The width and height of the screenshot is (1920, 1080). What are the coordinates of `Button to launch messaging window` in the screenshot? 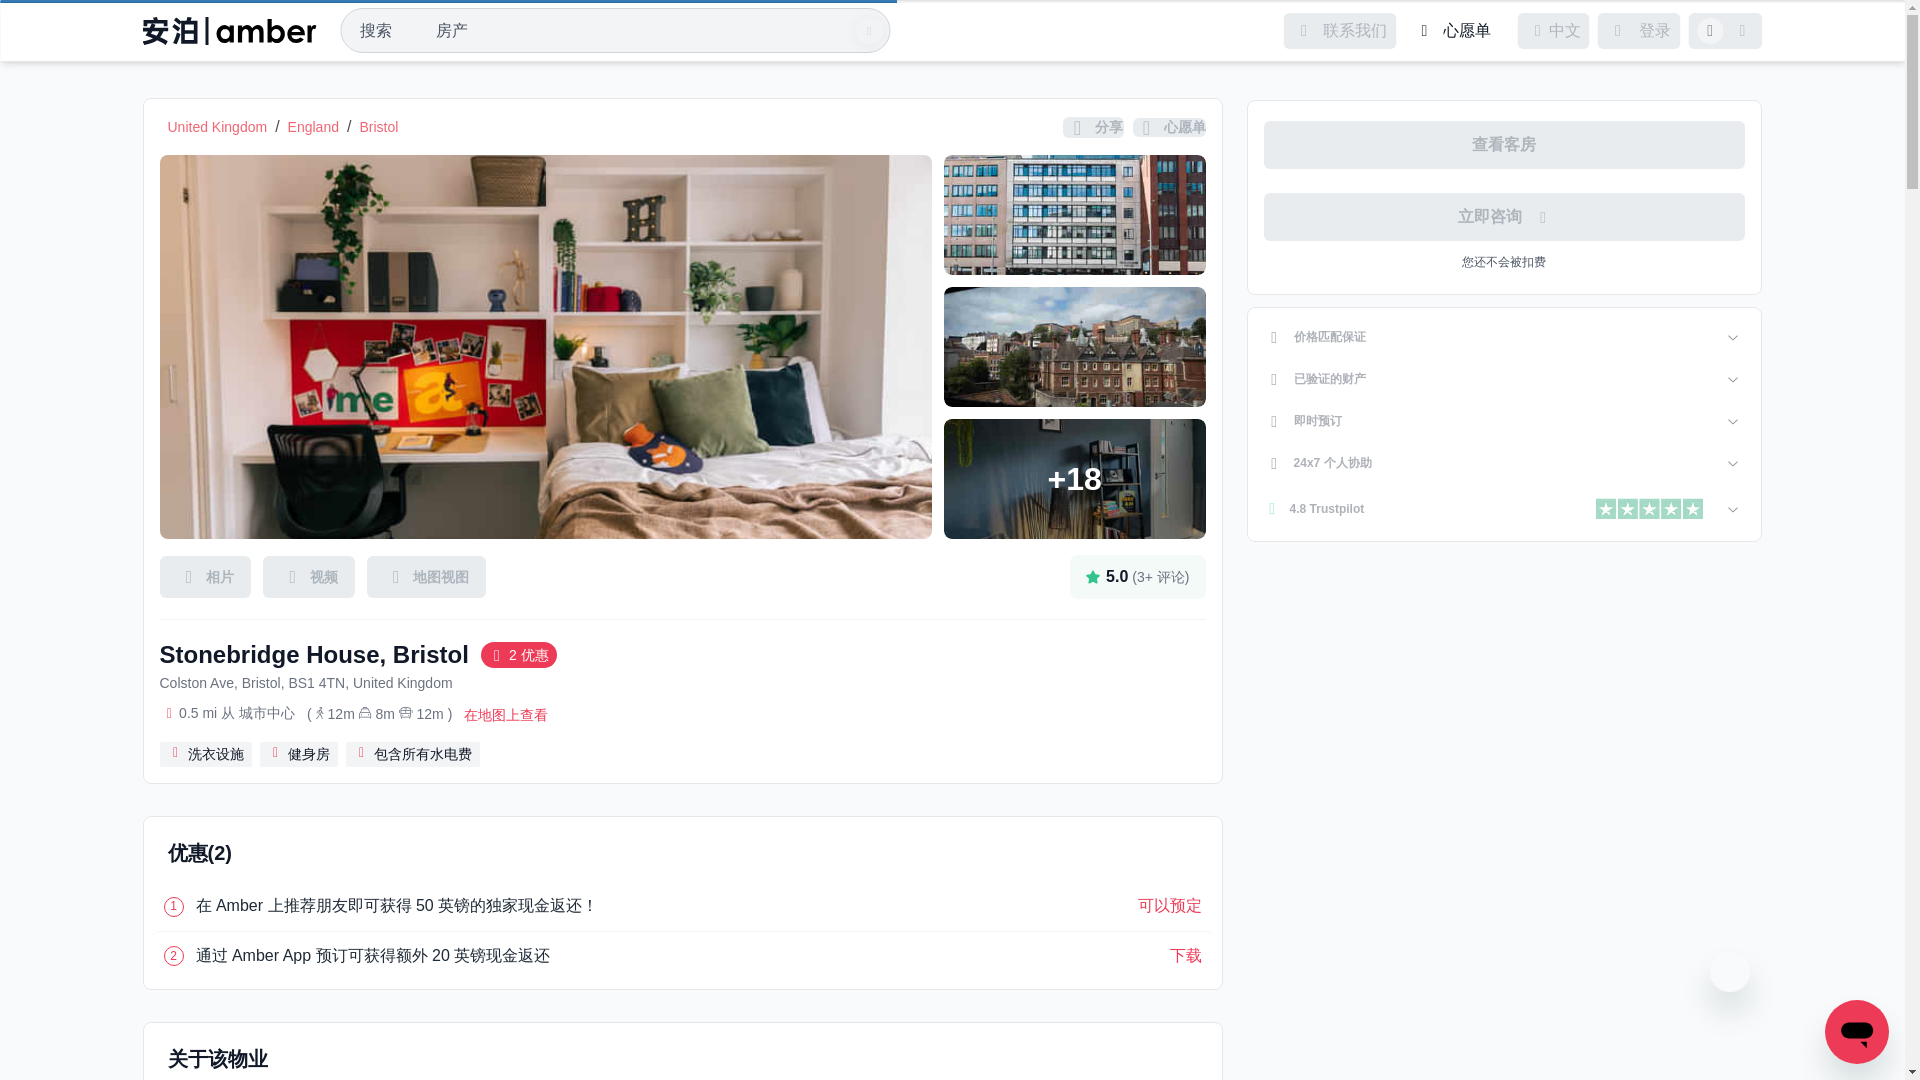 It's located at (1857, 1032).